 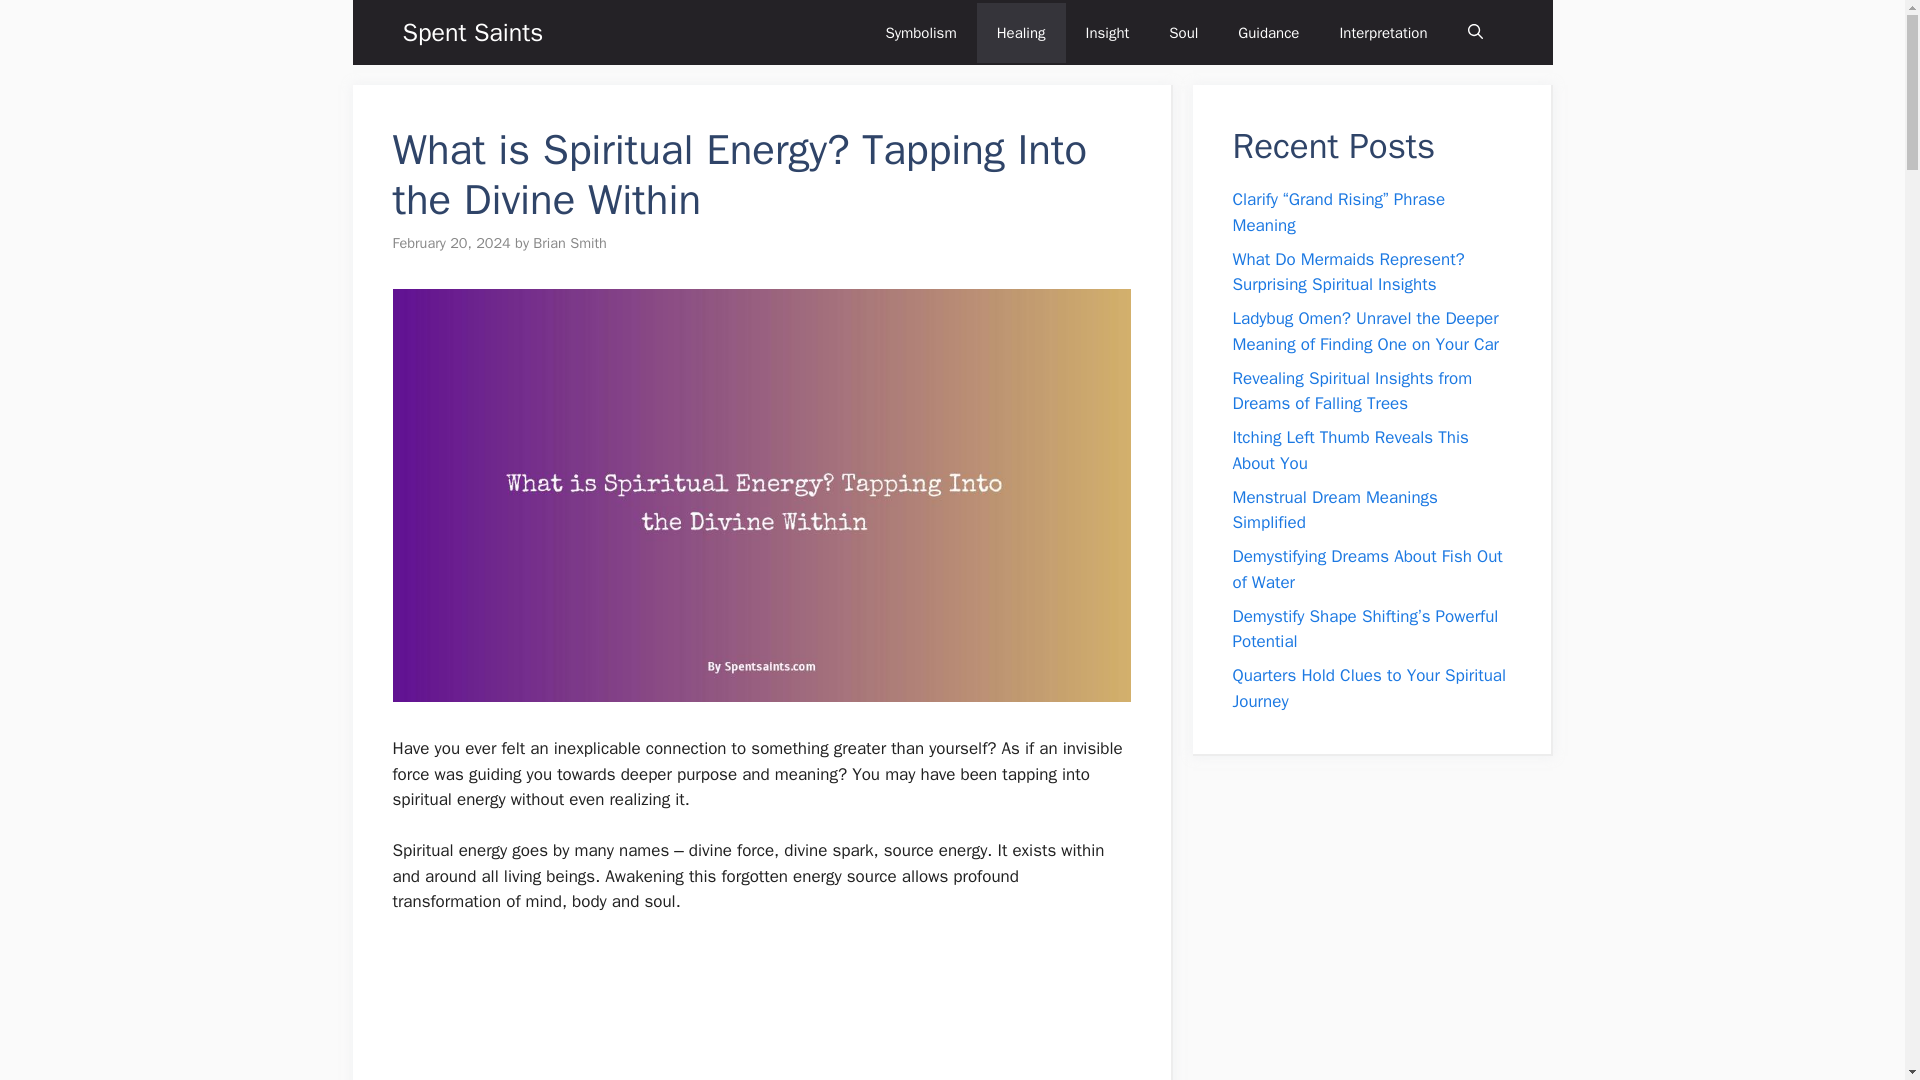 I want to click on Itching Left Thumb Reveals This About You, so click(x=1350, y=450).